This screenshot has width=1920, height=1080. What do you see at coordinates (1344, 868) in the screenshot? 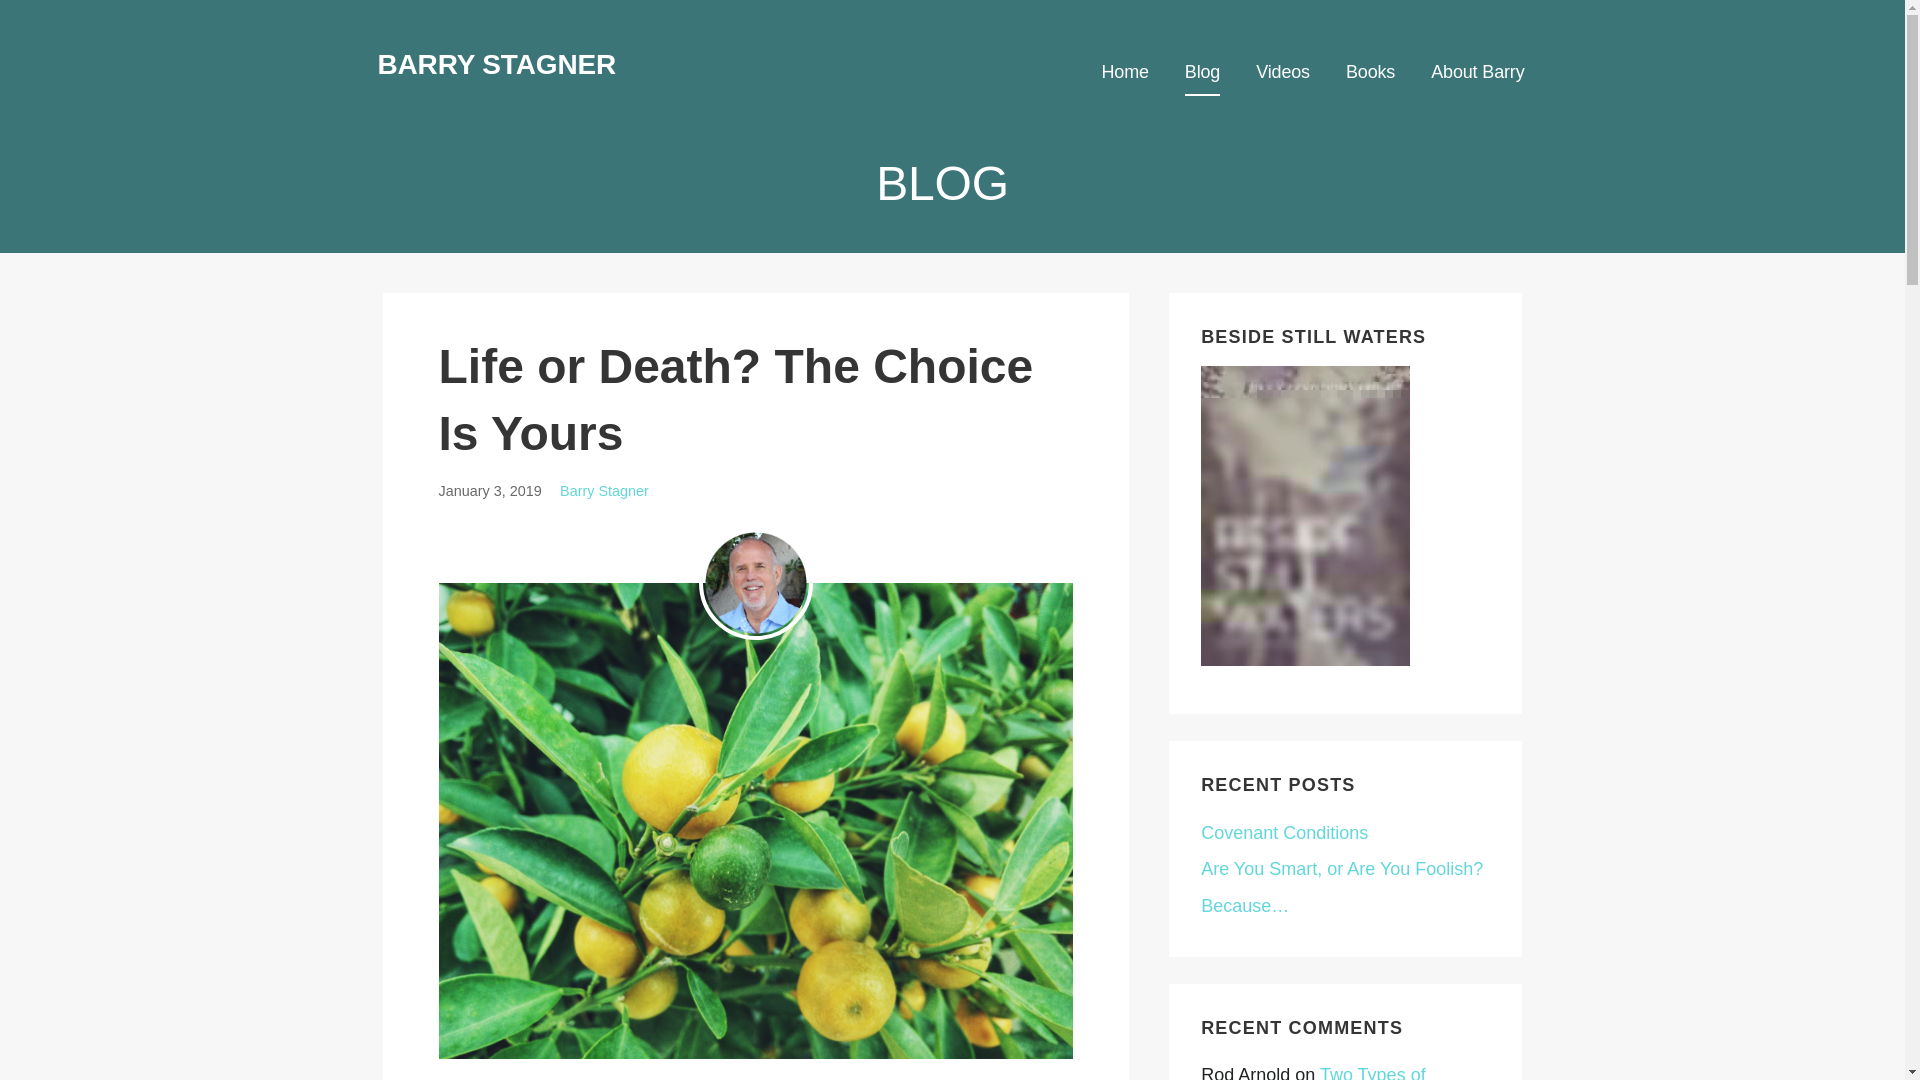
I see `Are You Smart, or Are You Foolish? ` at bounding box center [1344, 868].